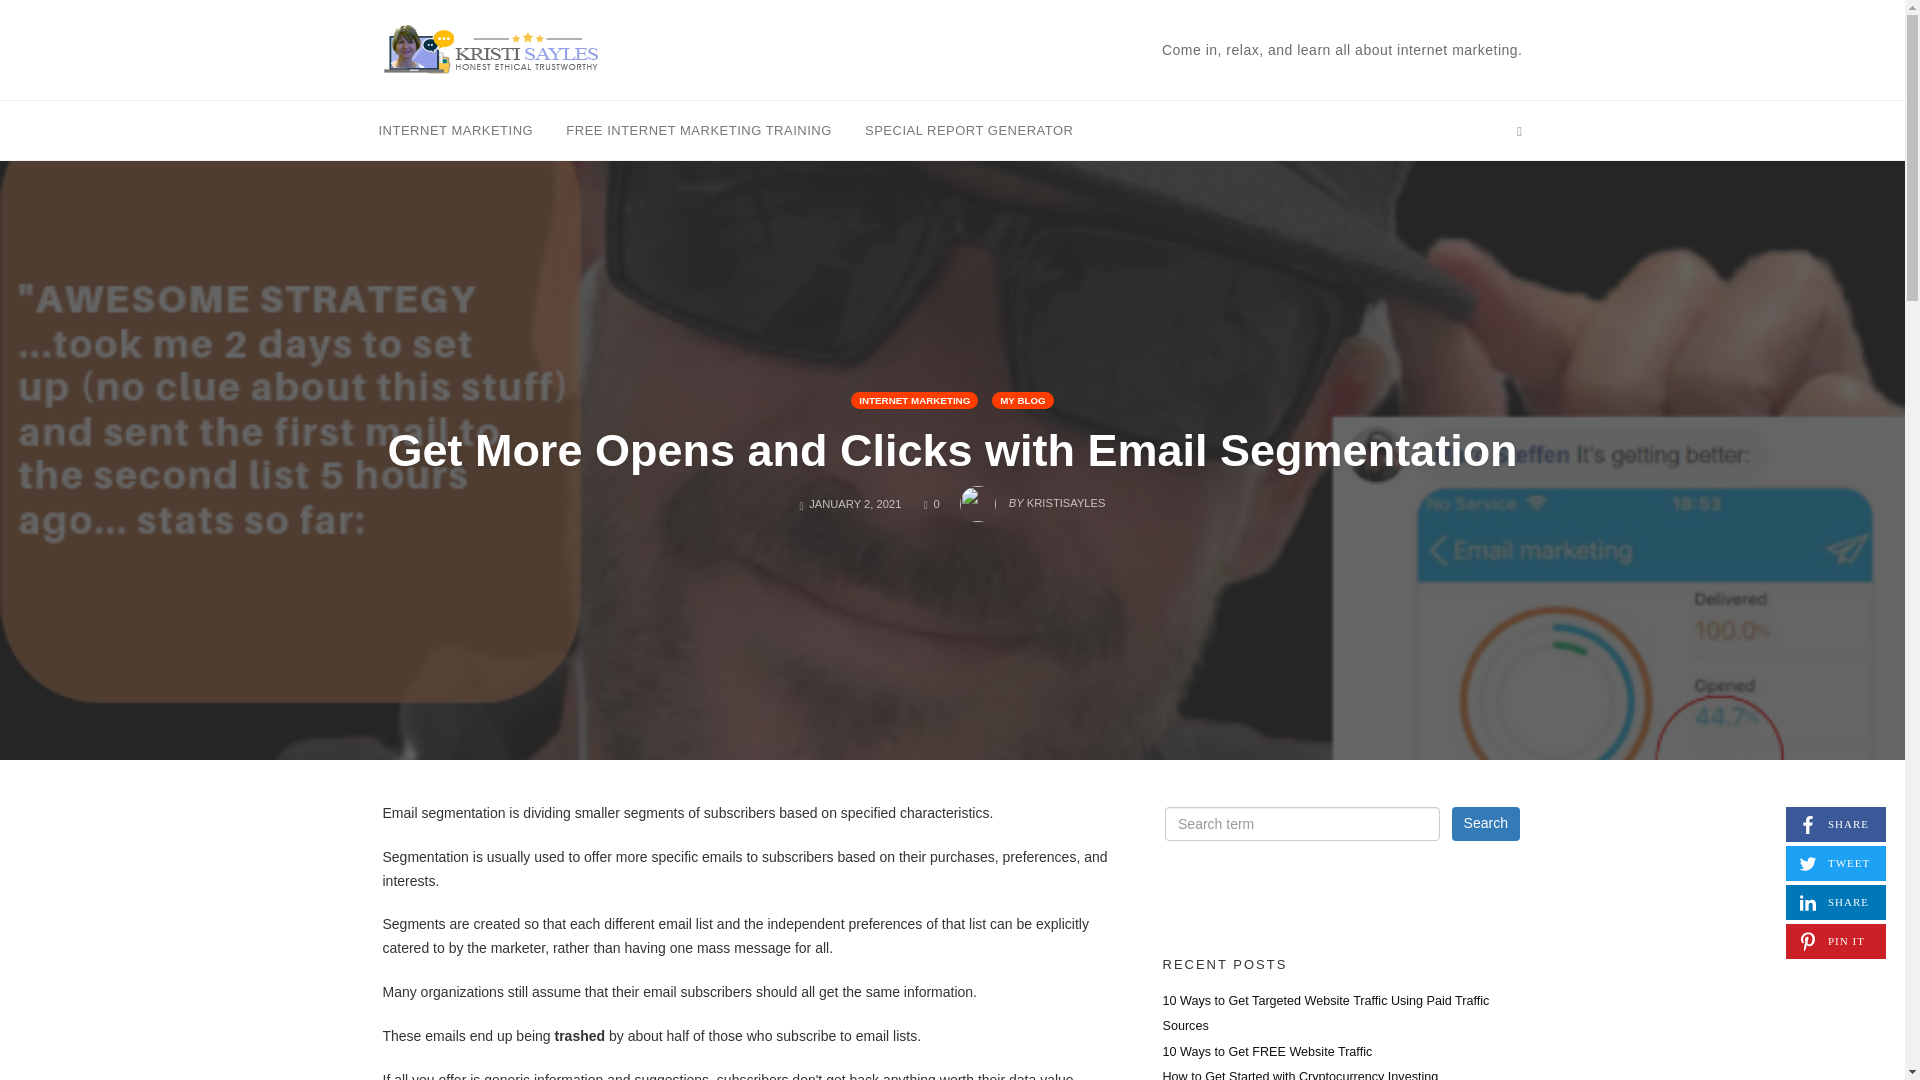  What do you see at coordinates (1266, 1052) in the screenshot?
I see `Search` at bounding box center [1266, 1052].